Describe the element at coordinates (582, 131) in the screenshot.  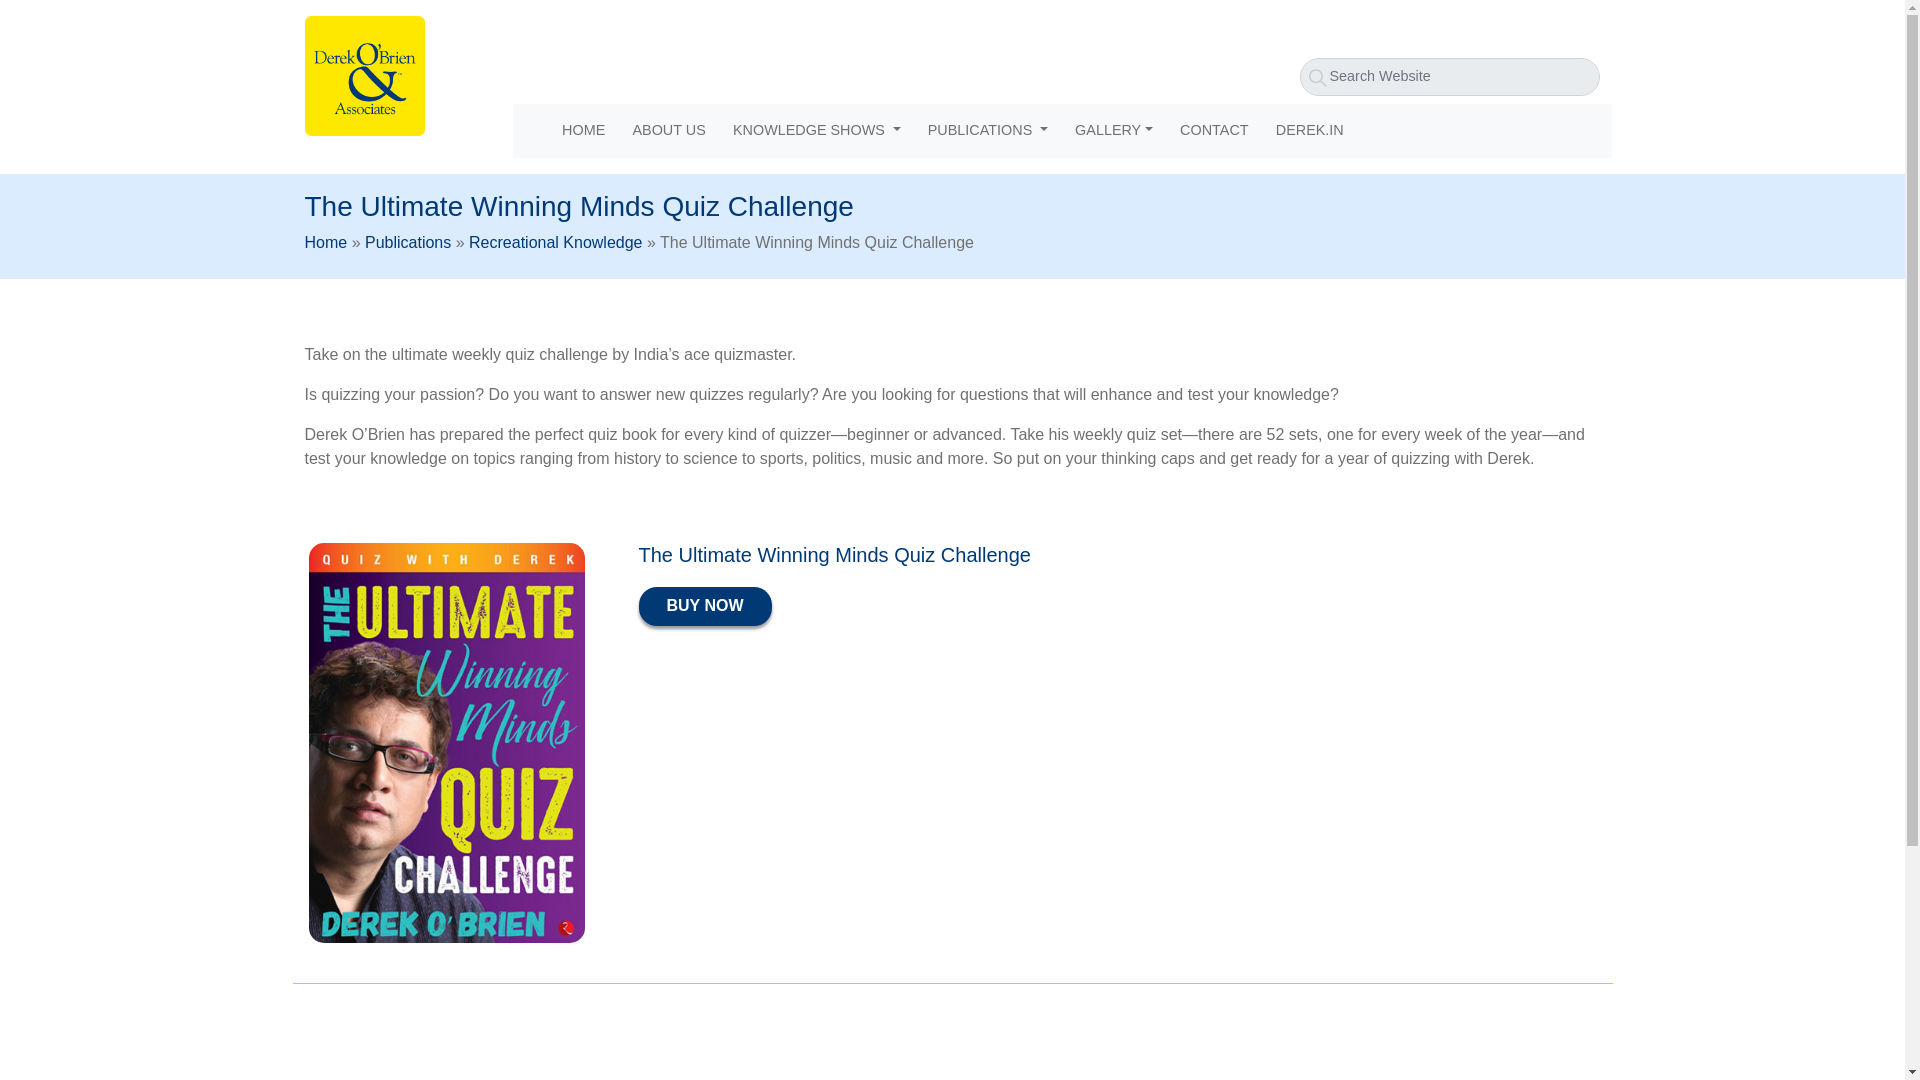
I see `HOME` at that location.